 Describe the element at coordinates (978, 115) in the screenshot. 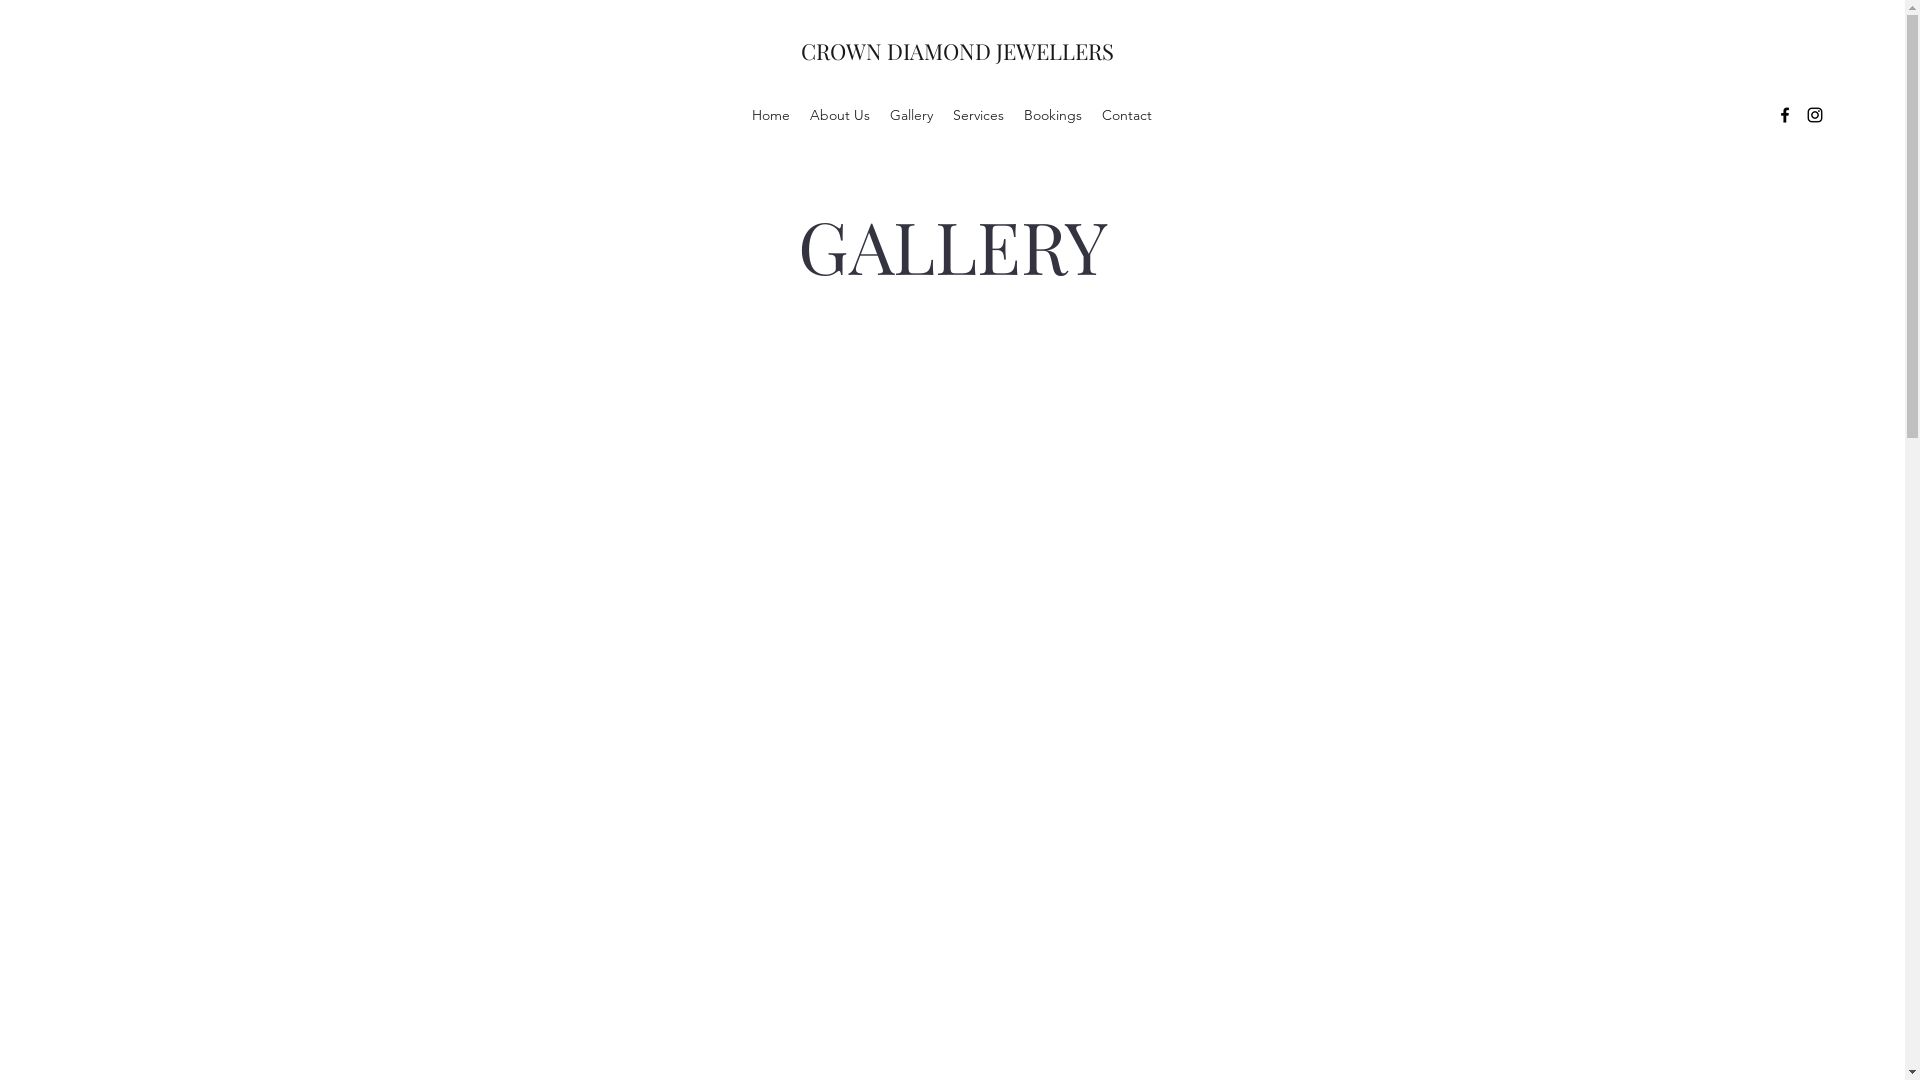

I see `Services` at that location.